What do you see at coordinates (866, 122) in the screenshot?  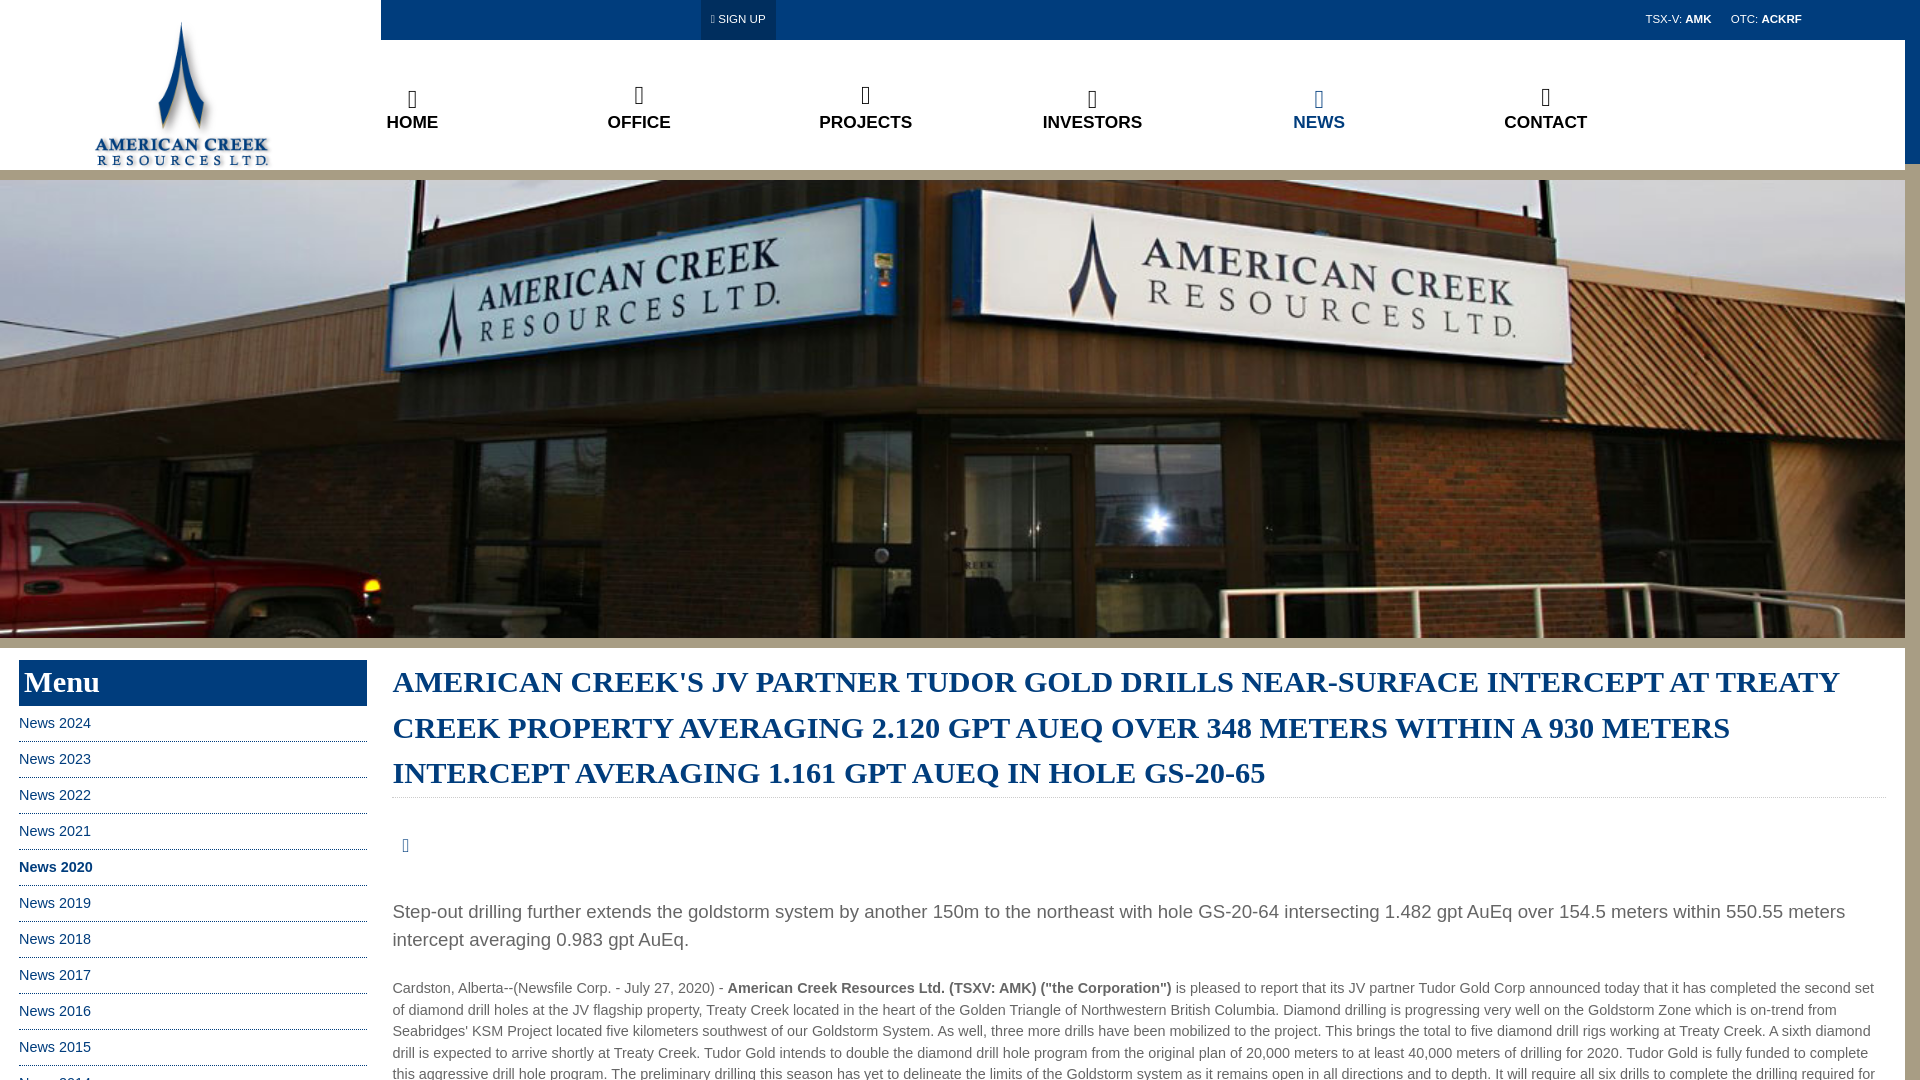 I see `PROJECTS` at bounding box center [866, 122].